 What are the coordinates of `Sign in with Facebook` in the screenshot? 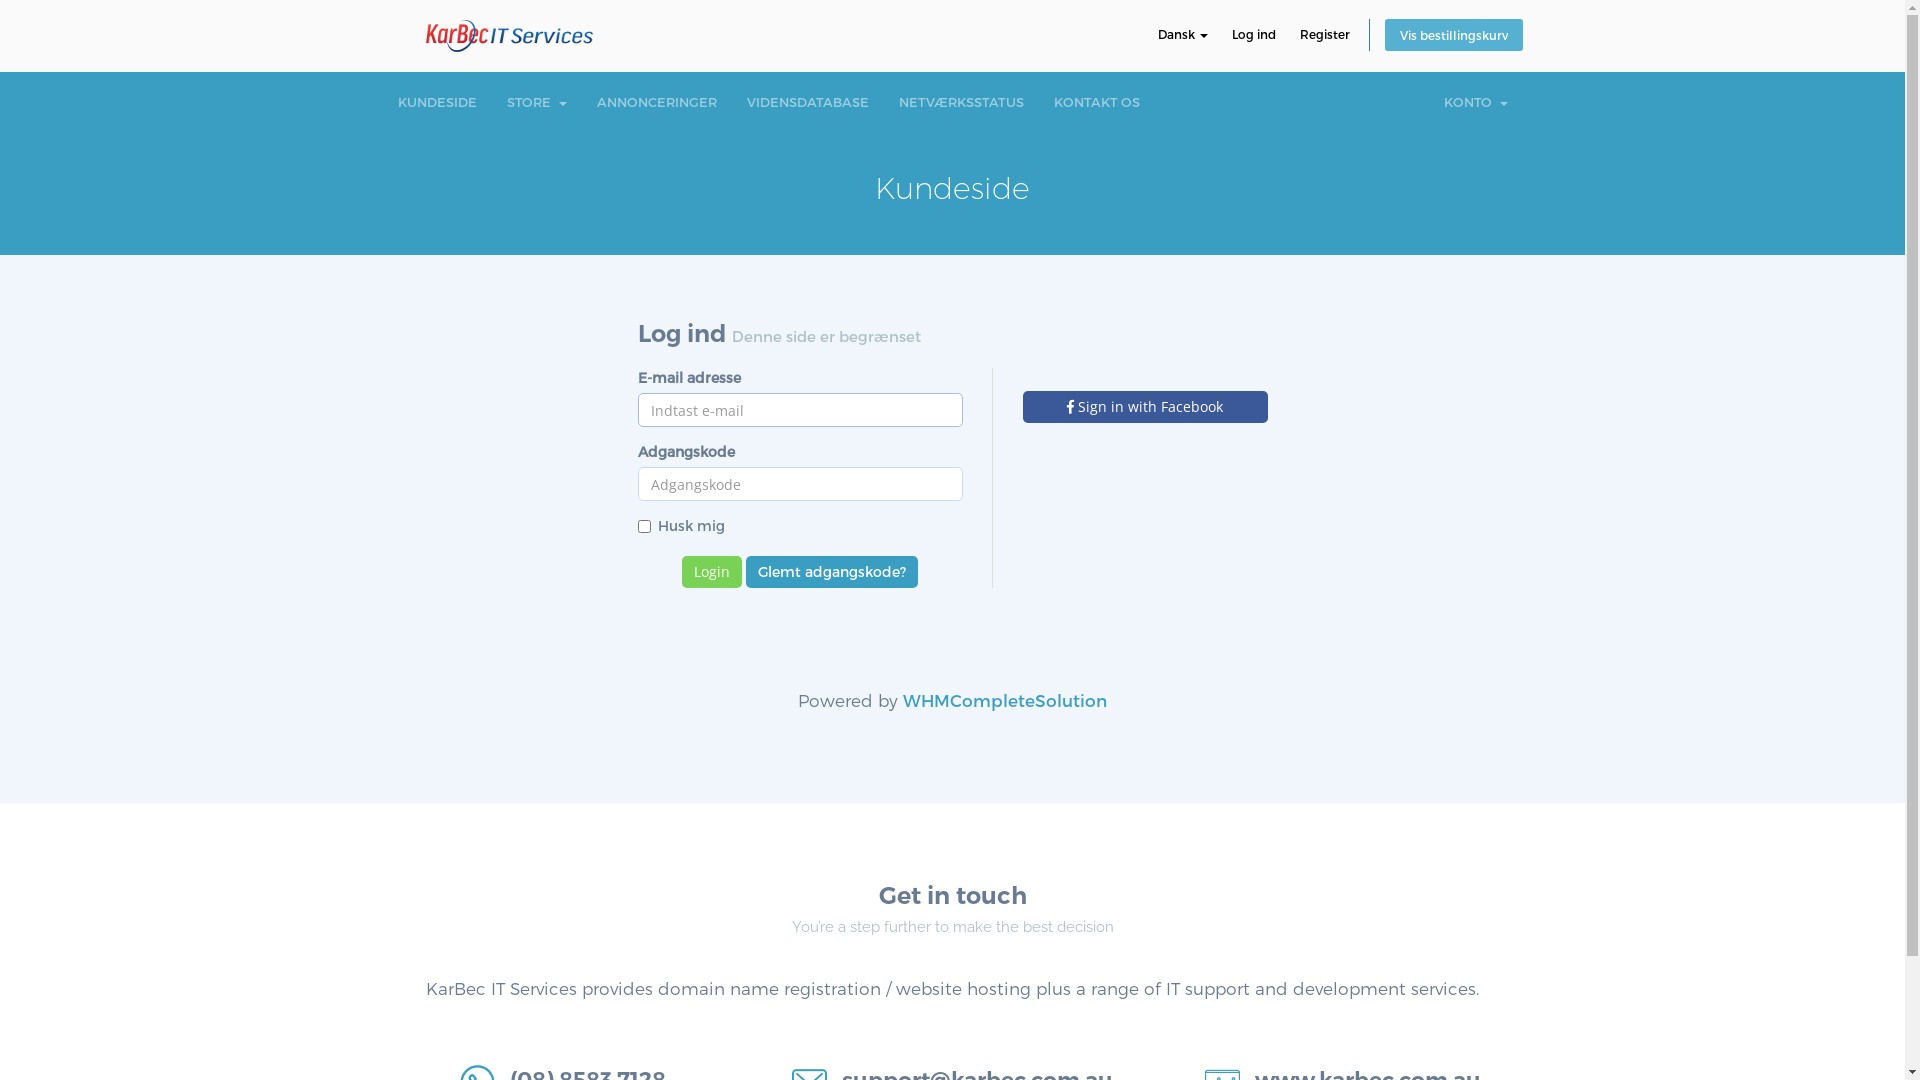 It's located at (1144, 407).